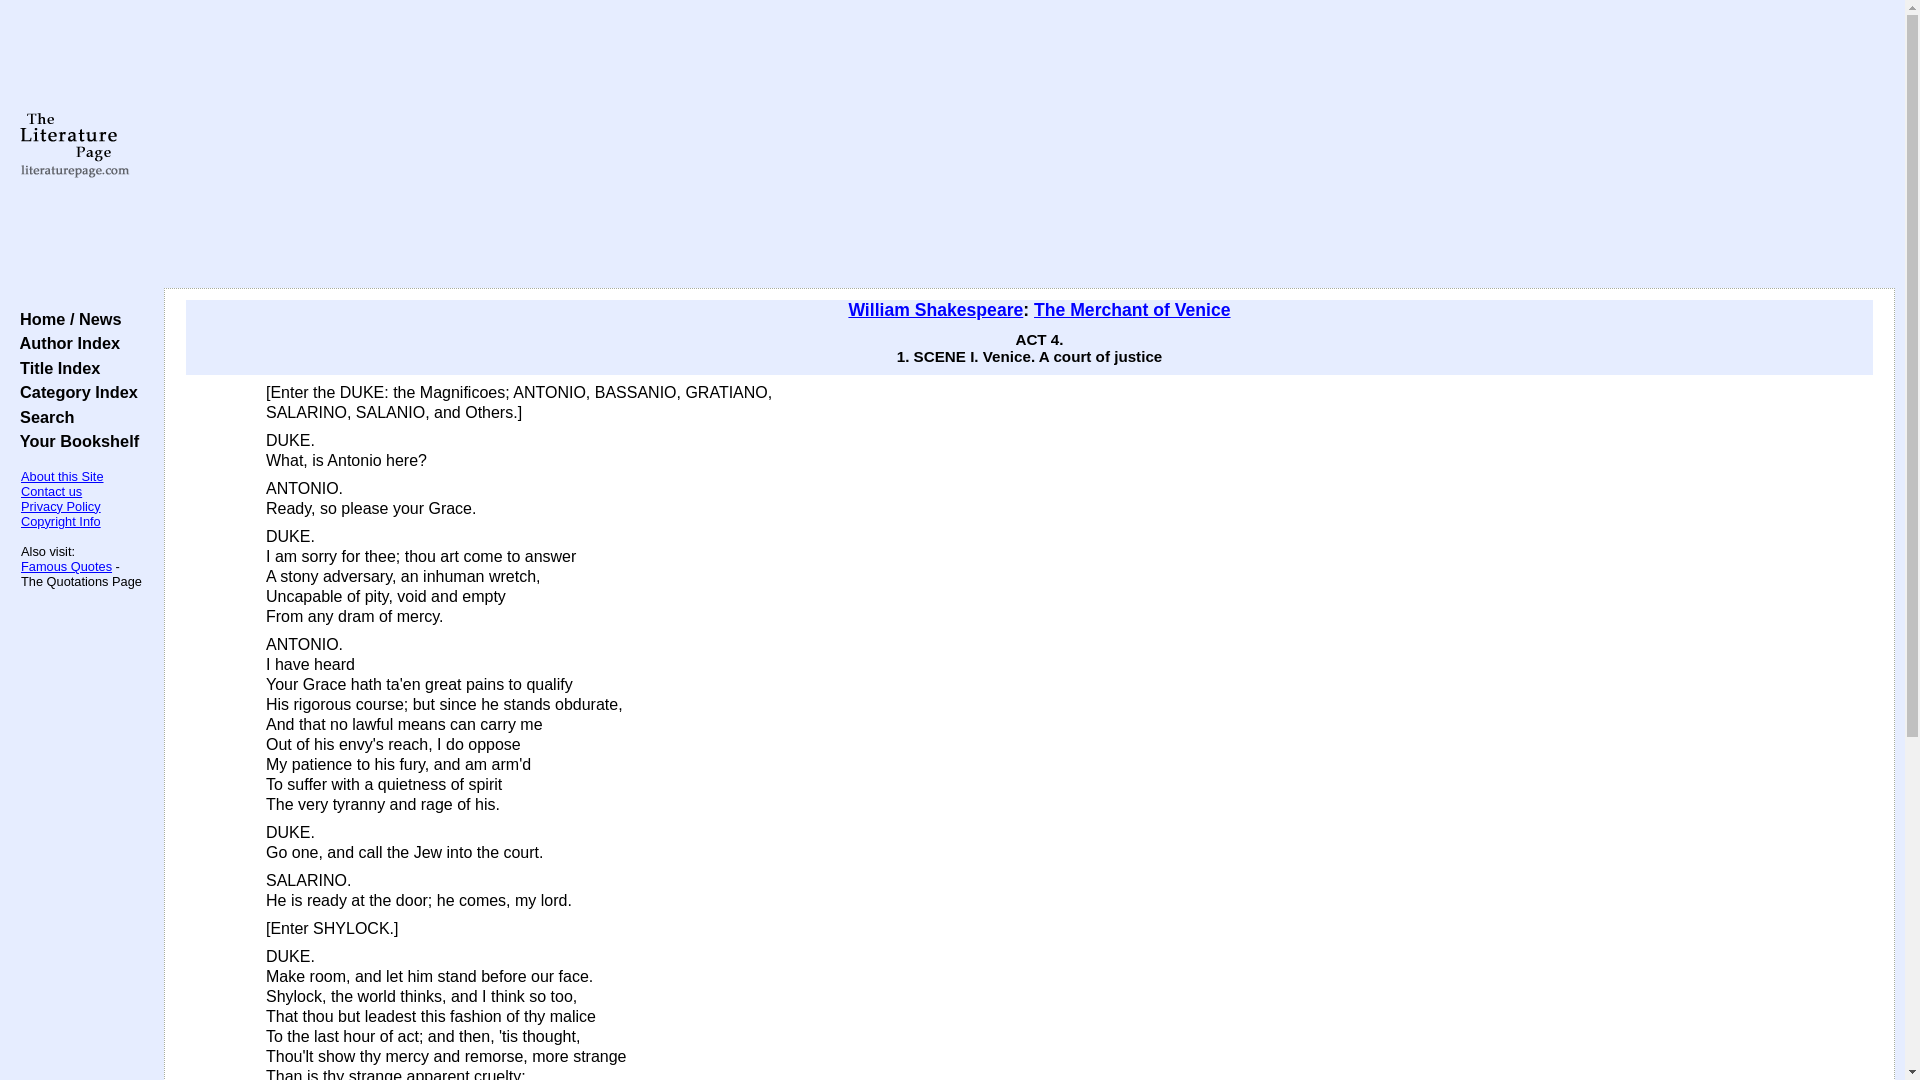 This screenshot has width=1920, height=1080. Describe the element at coordinates (61, 522) in the screenshot. I see `Copyright Info` at that location.